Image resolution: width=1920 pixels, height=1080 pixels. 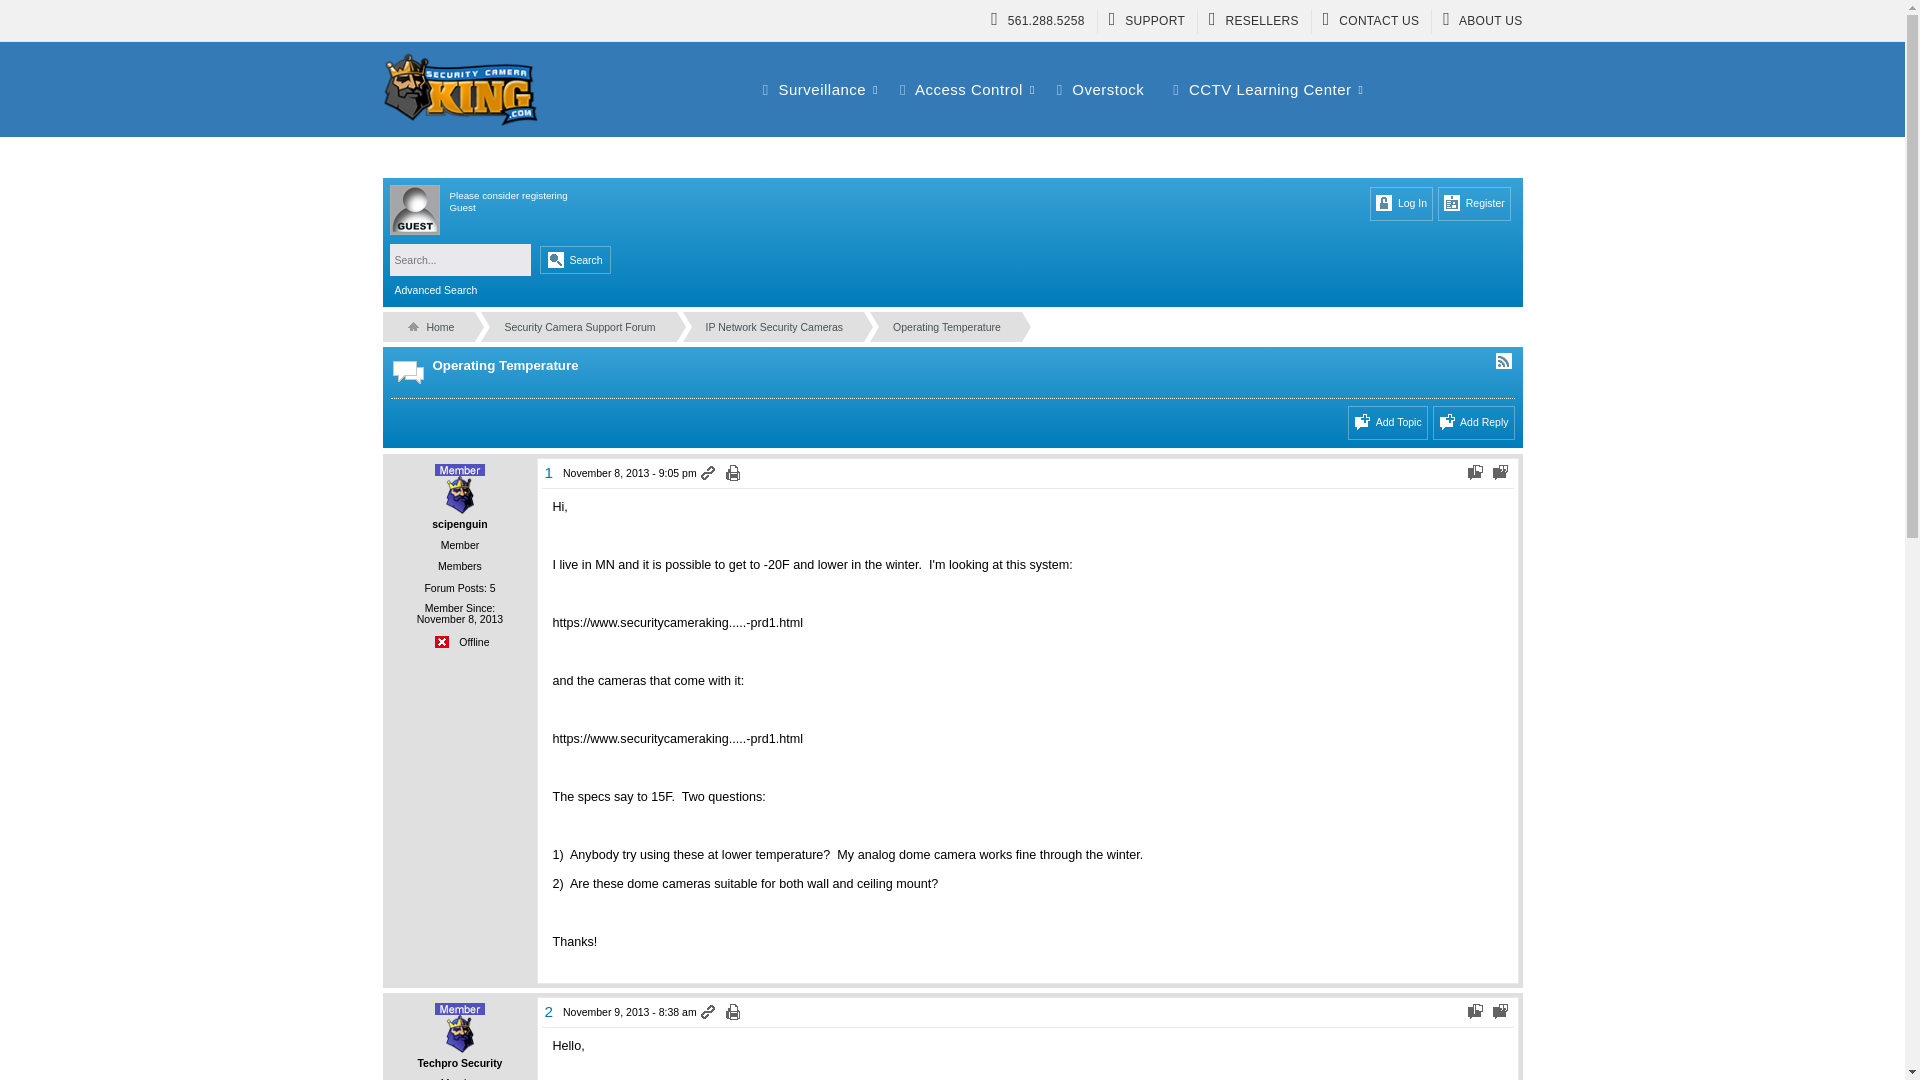 I want to click on Quote this post, so click(x=1501, y=1012).